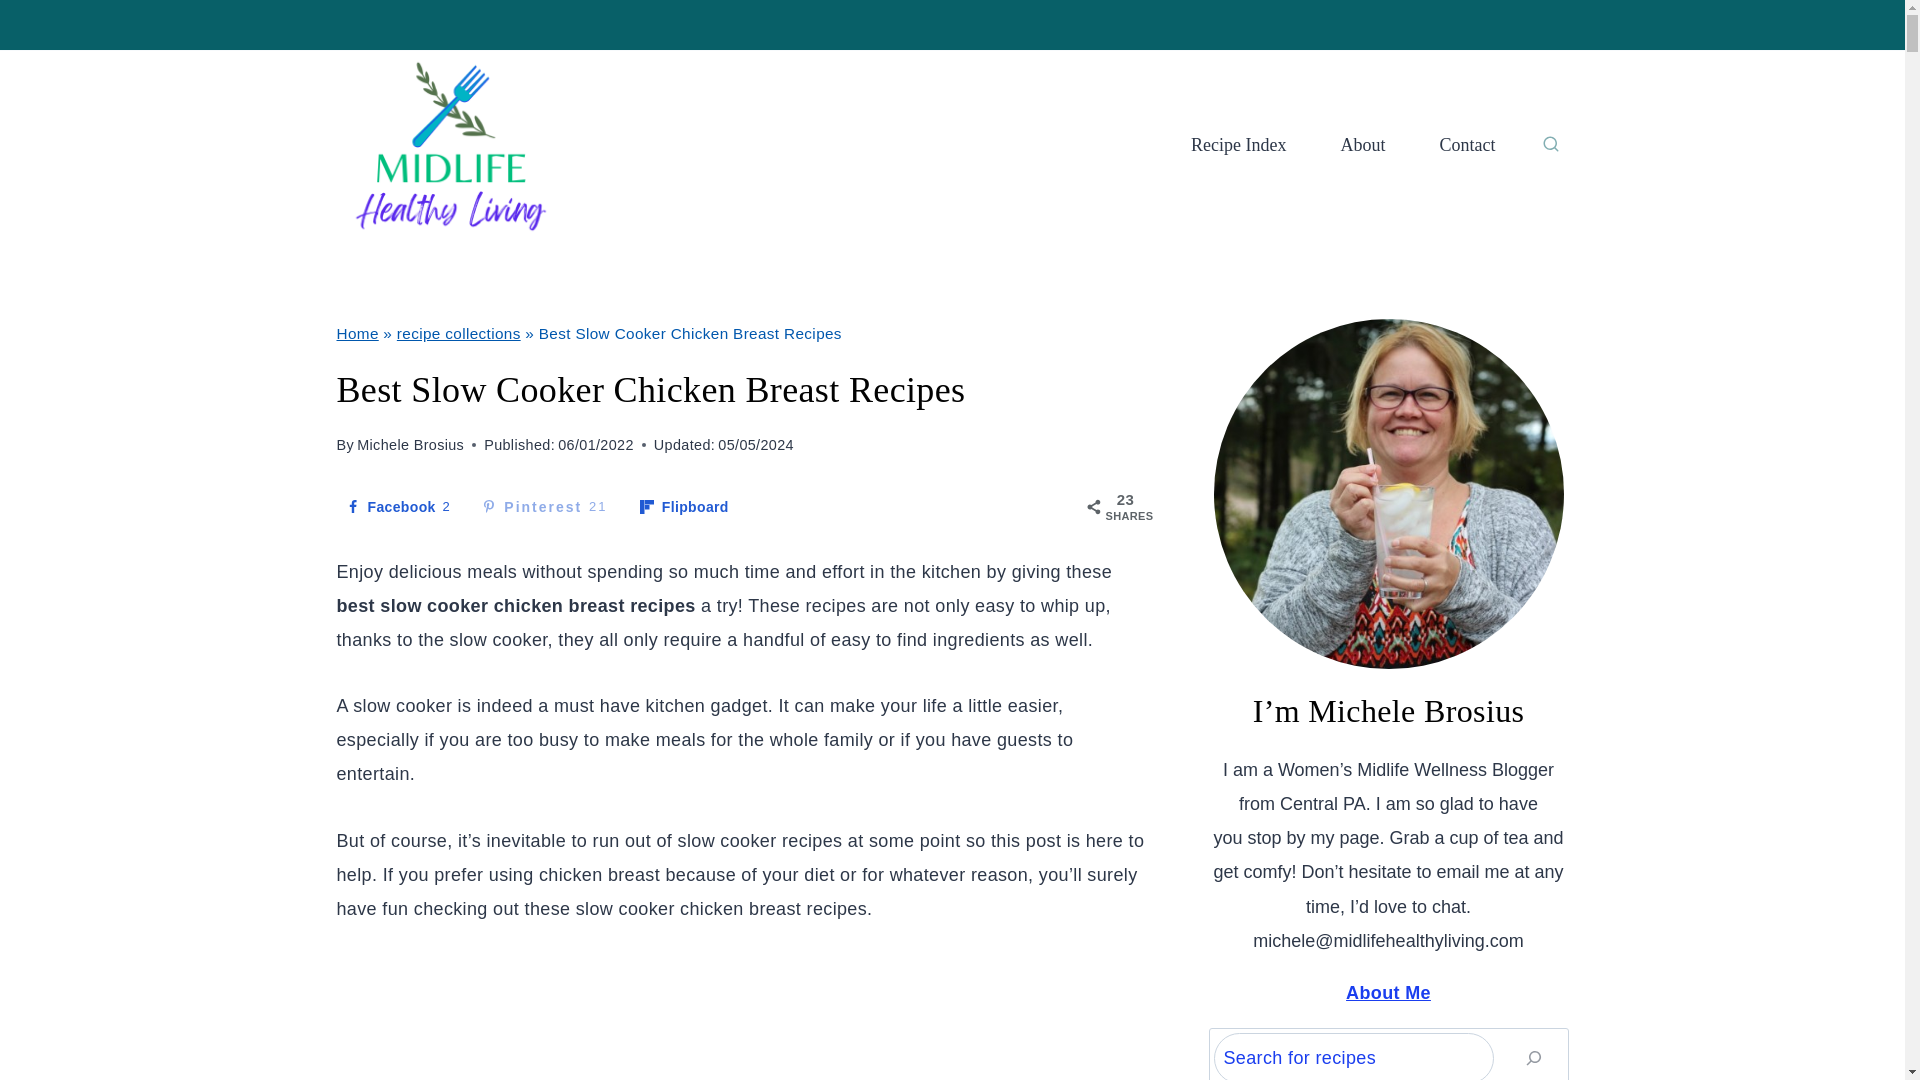 The width and height of the screenshot is (1920, 1080). What do you see at coordinates (397, 506) in the screenshot?
I see `Home` at bounding box center [397, 506].